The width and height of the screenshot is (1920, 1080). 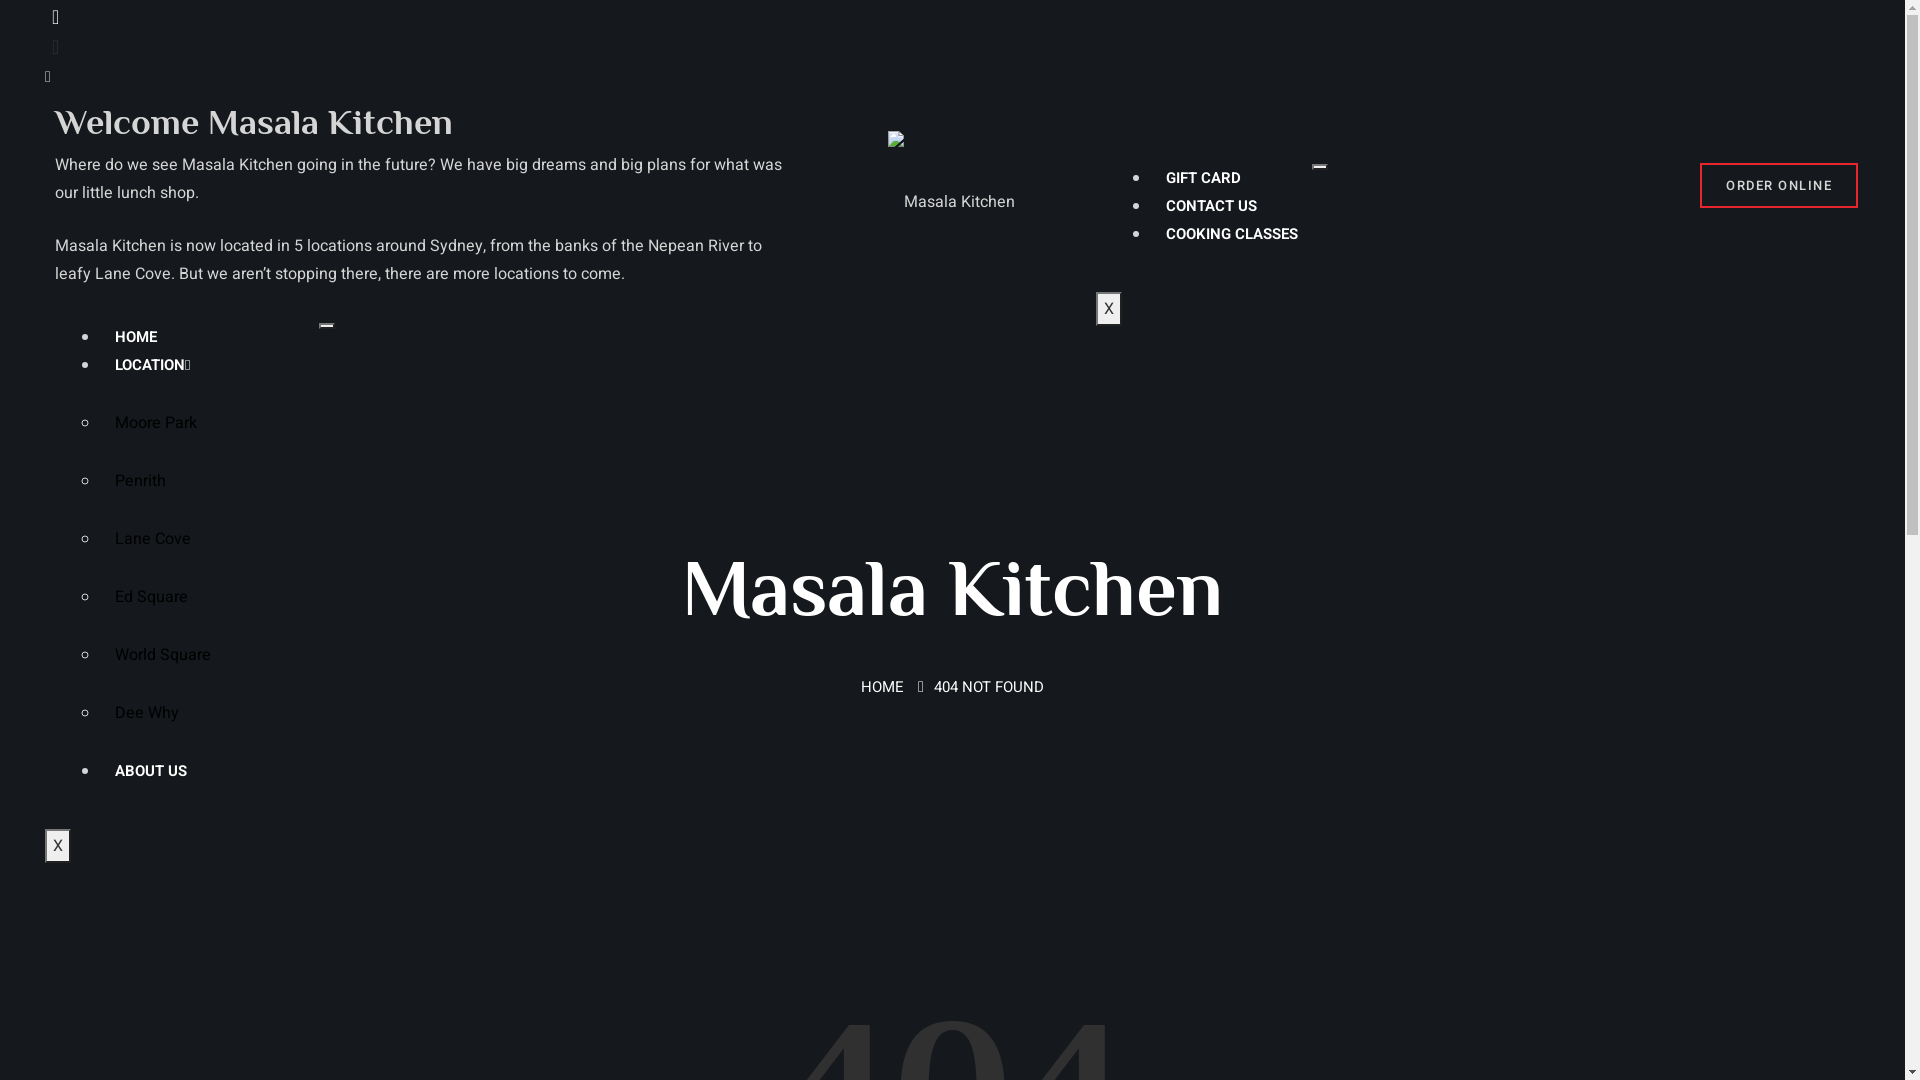 What do you see at coordinates (1779, 184) in the screenshot?
I see `ORDER ONLINE` at bounding box center [1779, 184].